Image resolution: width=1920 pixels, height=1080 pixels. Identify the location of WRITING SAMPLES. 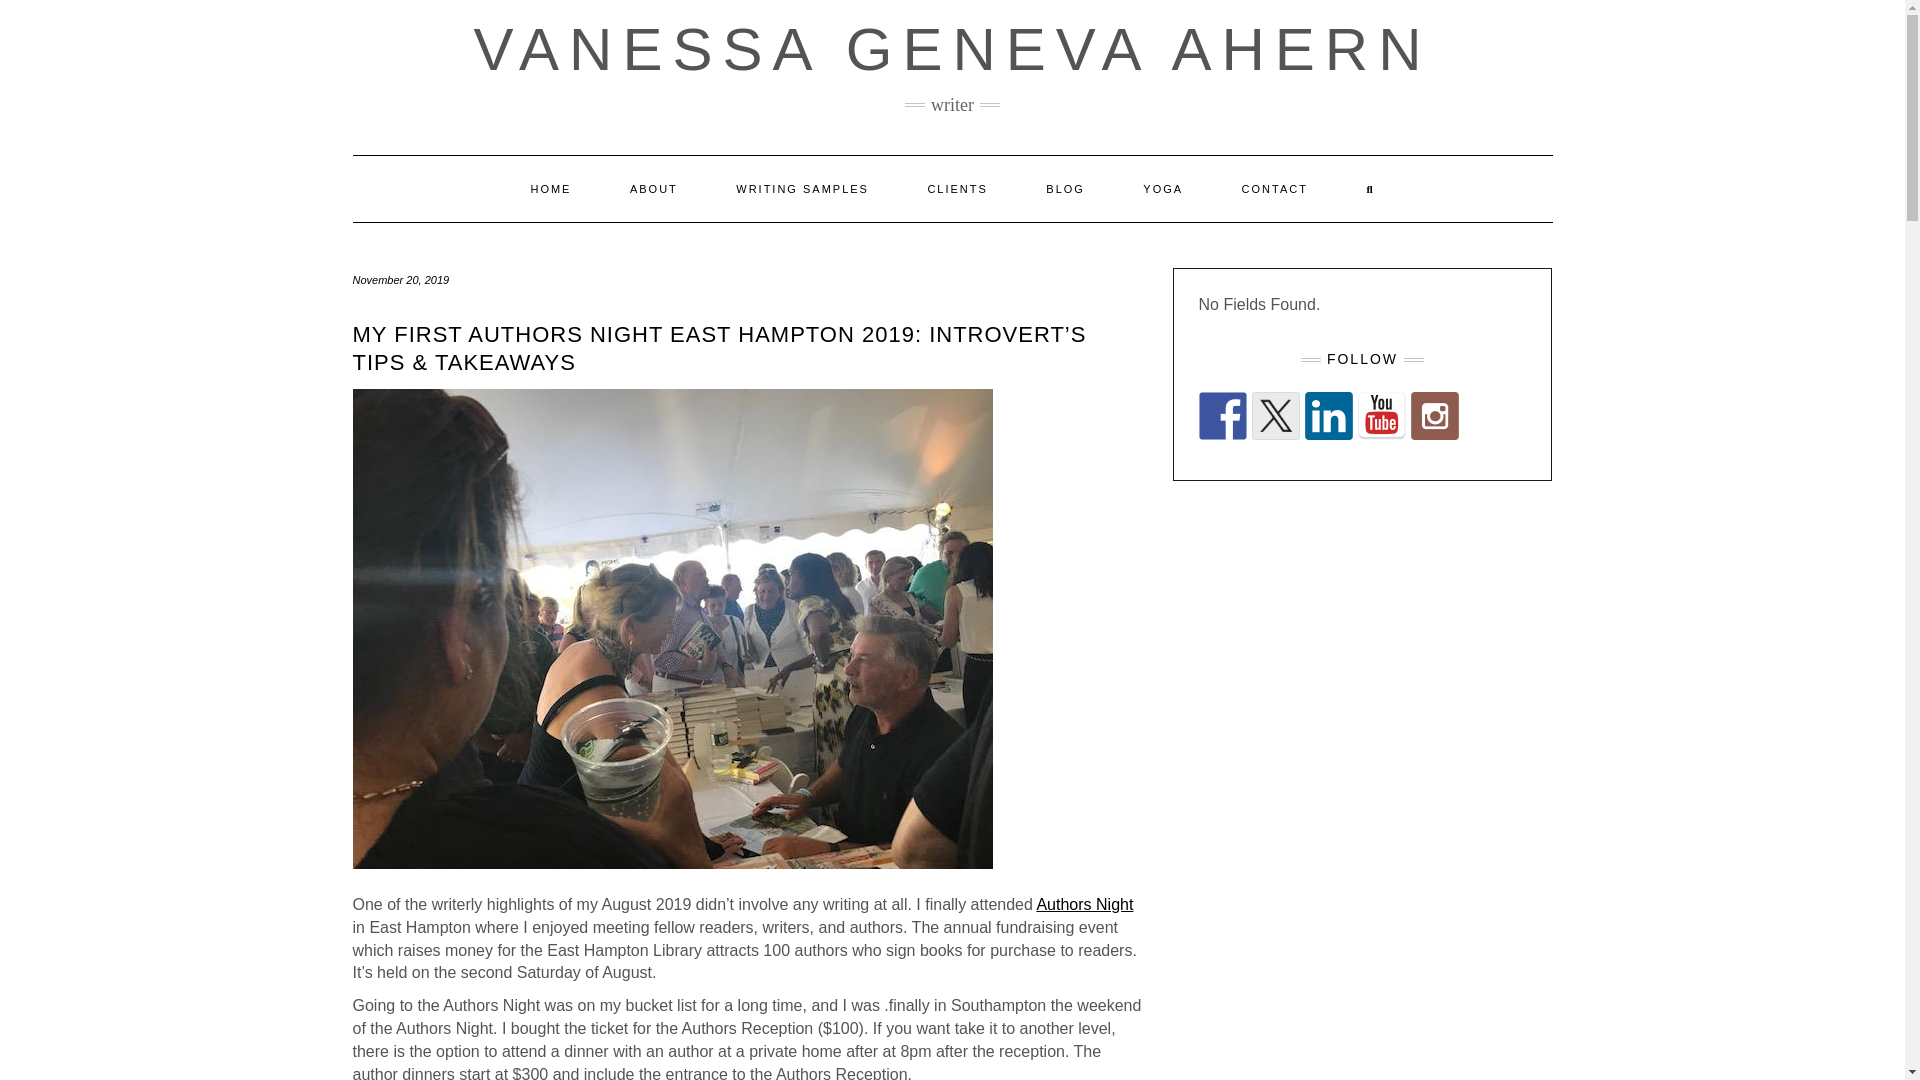
(802, 188).